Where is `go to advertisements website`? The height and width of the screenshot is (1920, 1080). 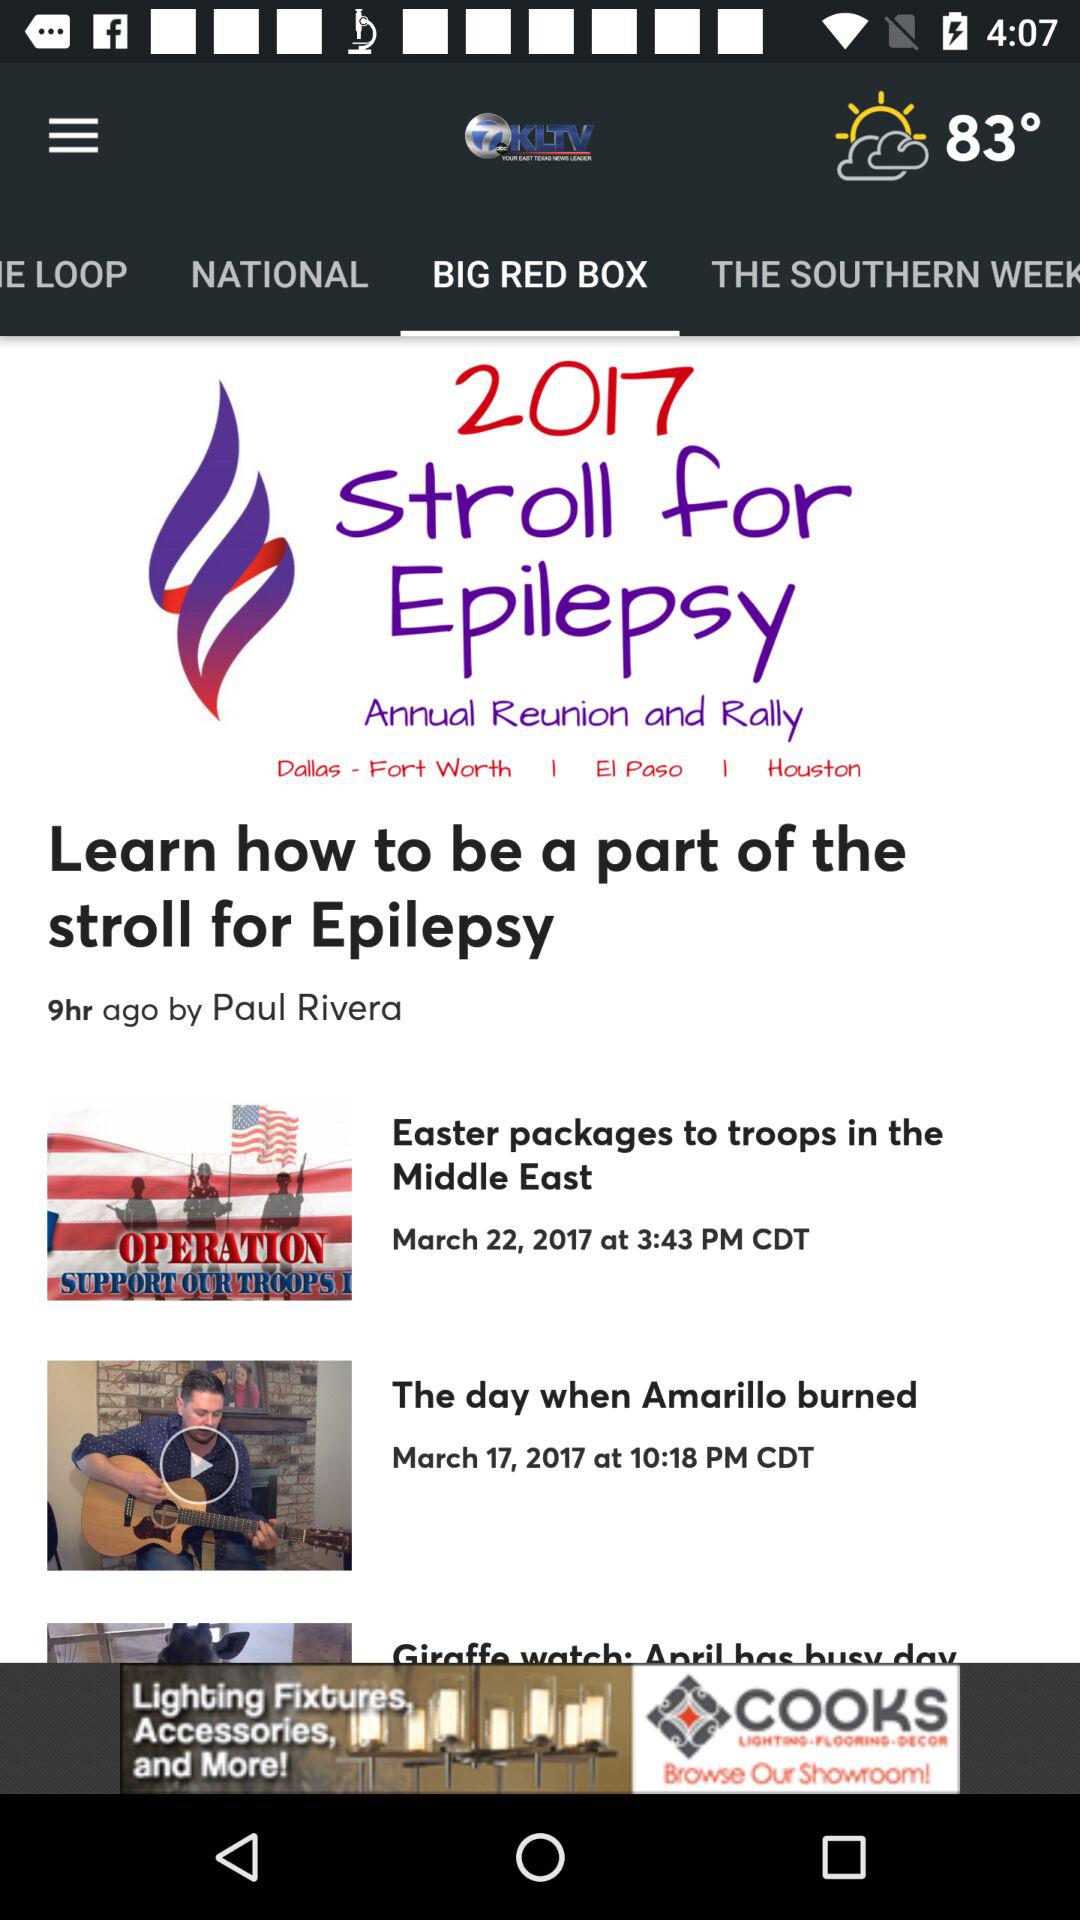
go to advertisements website is located at coordinates (540, 1728).